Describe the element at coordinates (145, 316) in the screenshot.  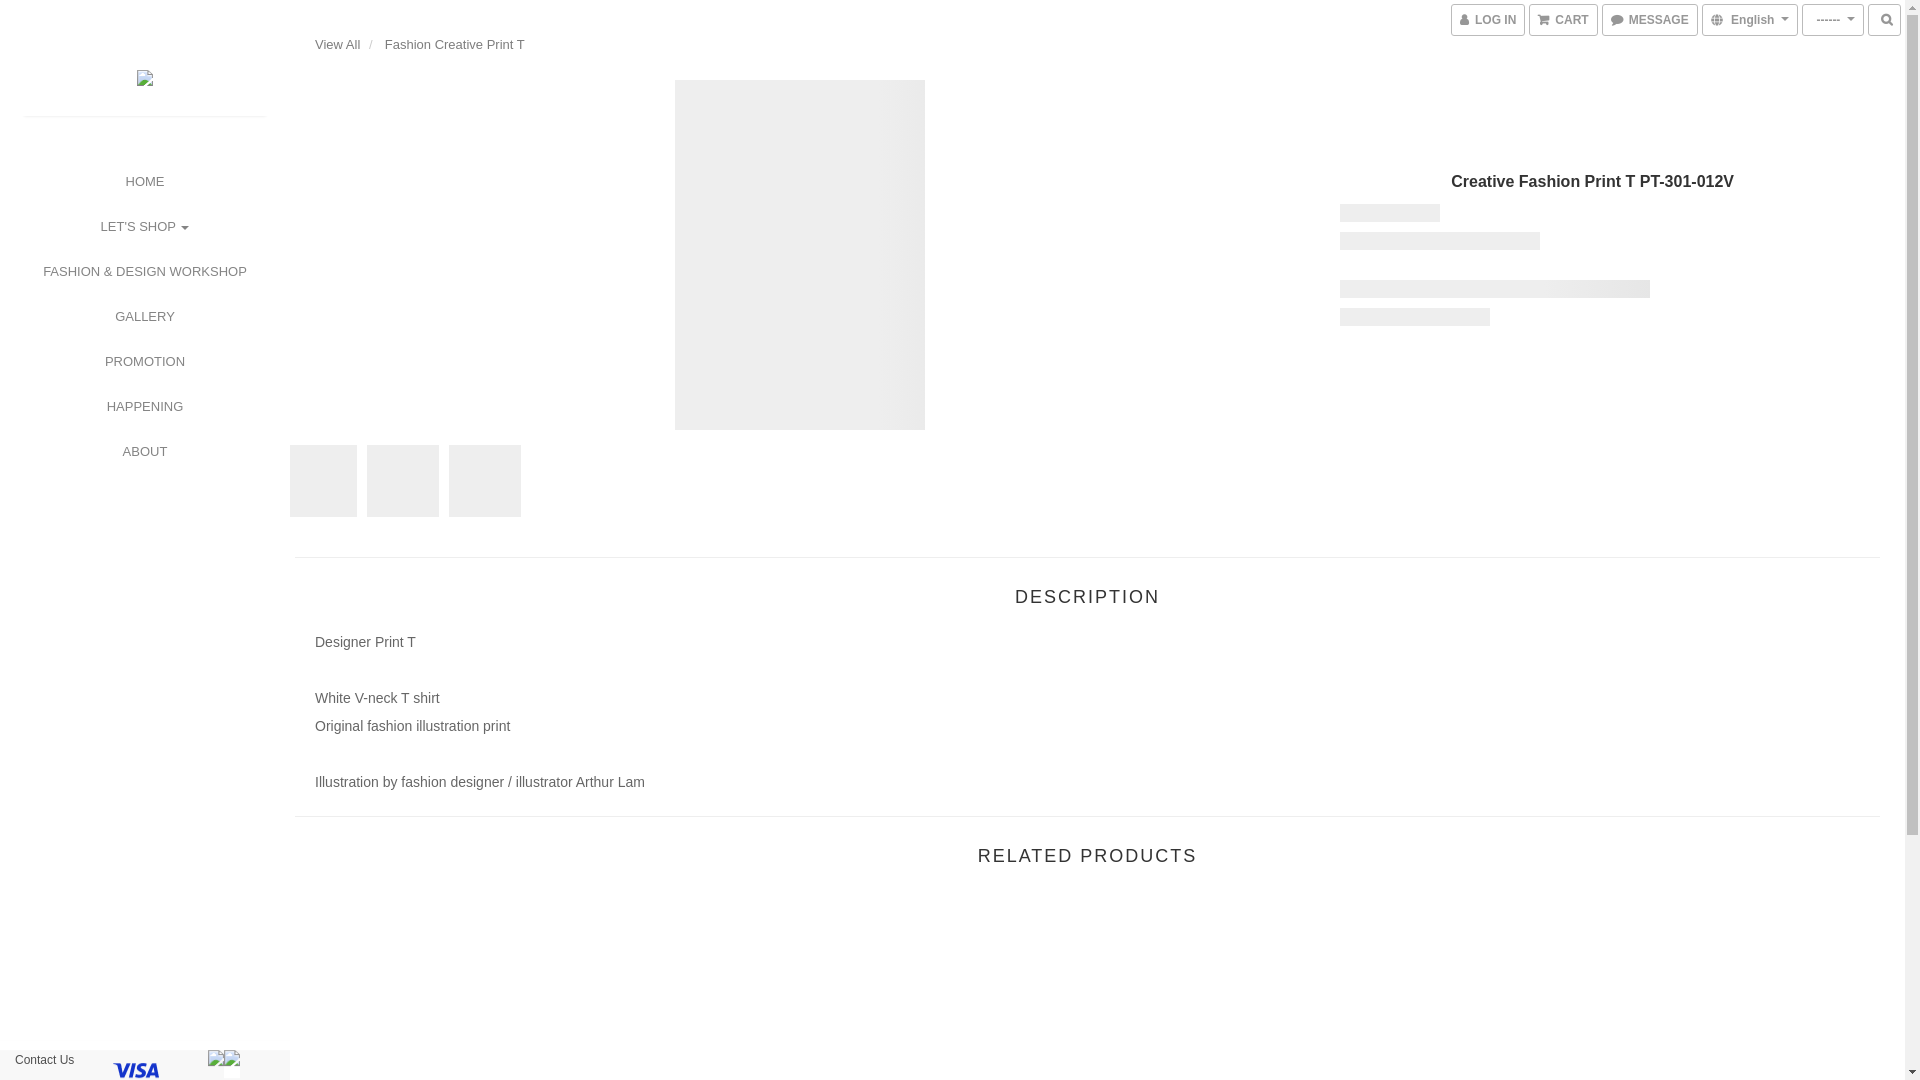
I see `GALLERY` at that location.